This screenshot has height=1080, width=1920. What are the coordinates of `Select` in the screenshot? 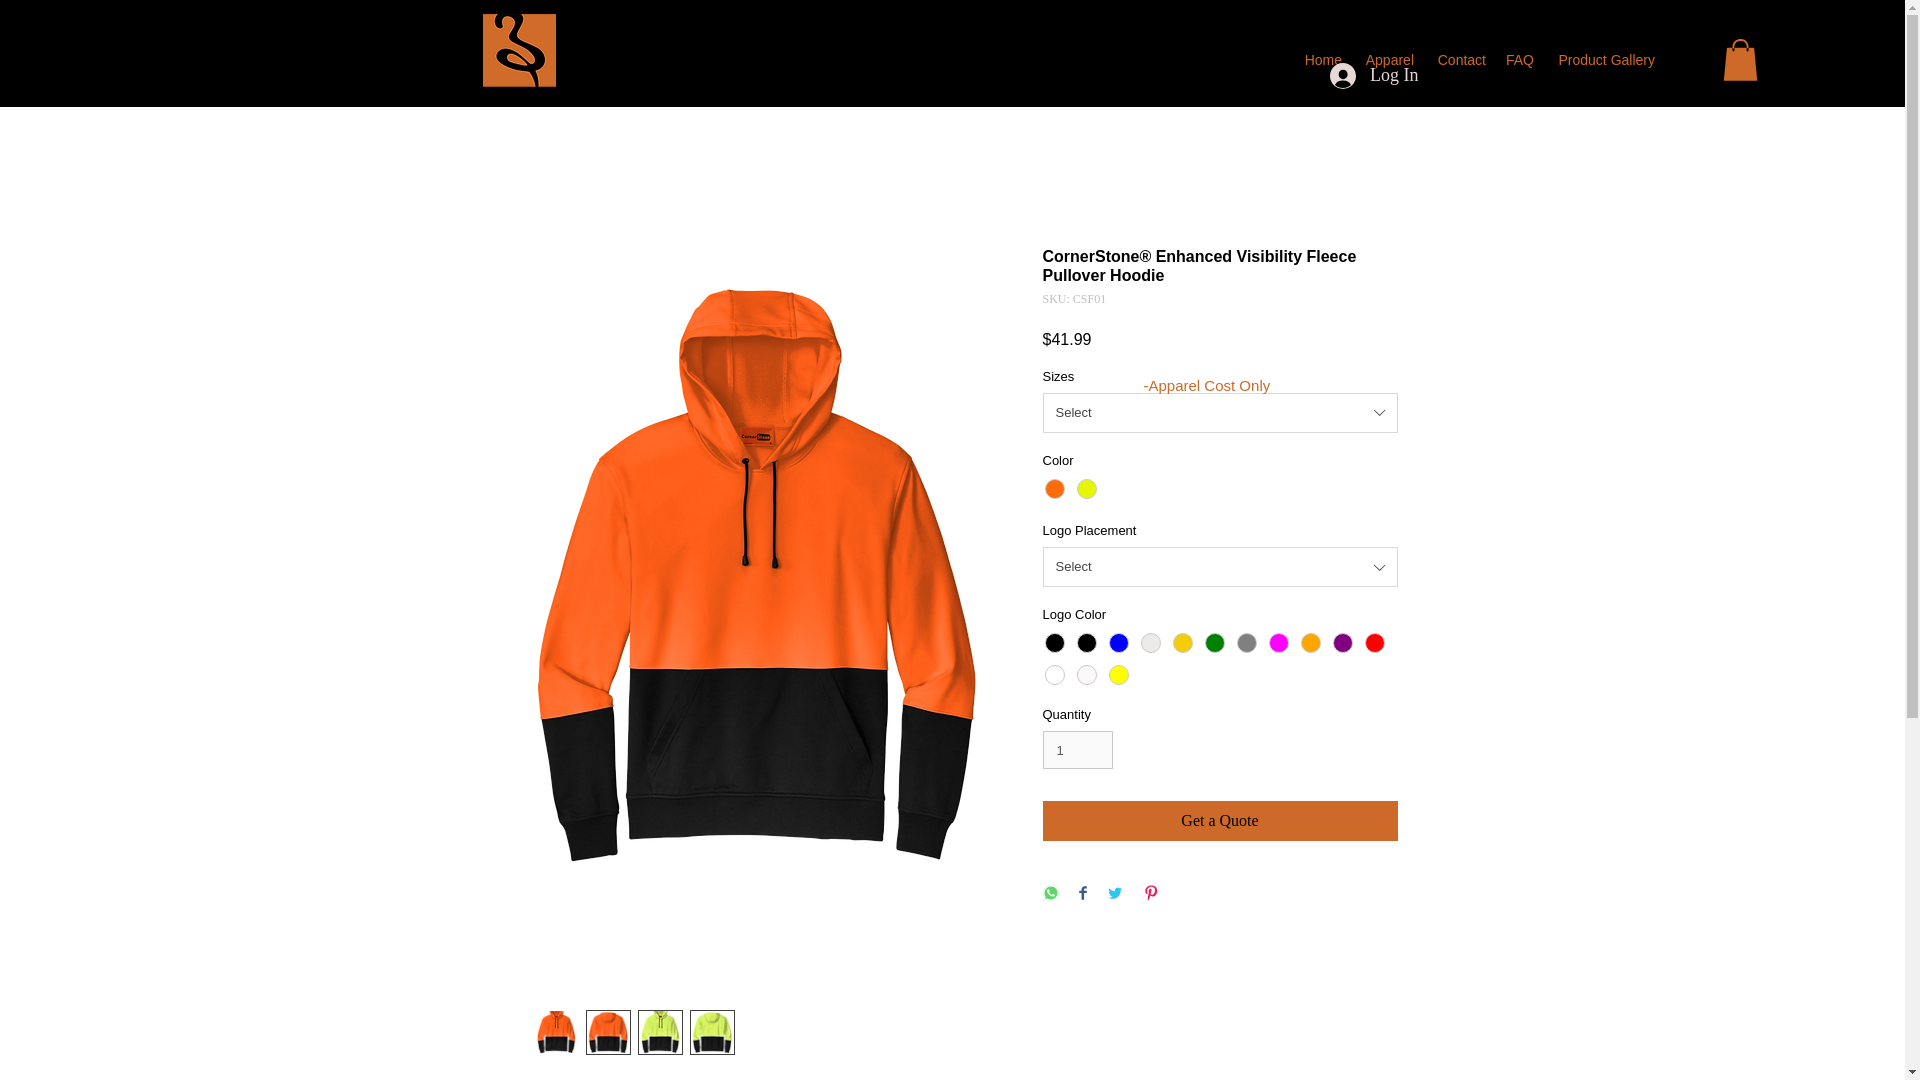 It's located at (1220, 566).